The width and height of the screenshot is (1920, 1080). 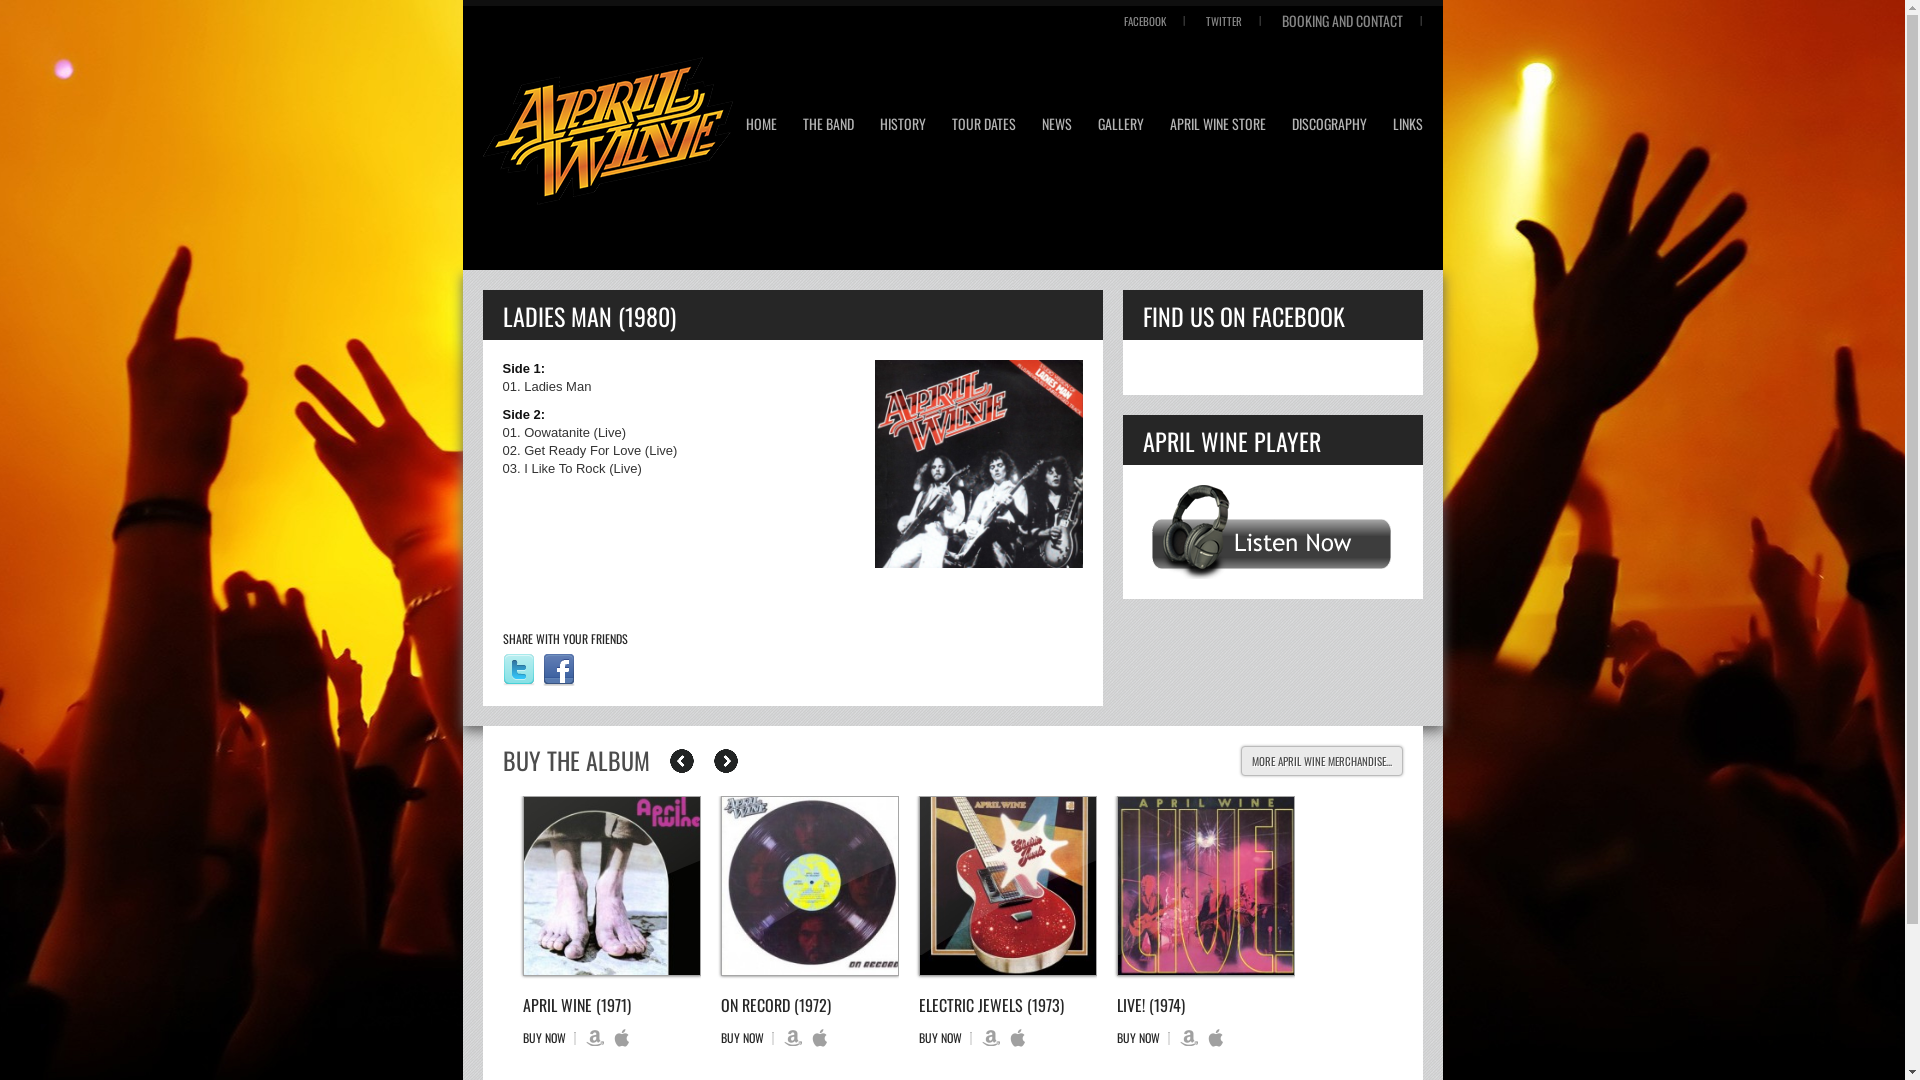 I want to click on BOOKING AND CONTACT, so click(x=1342, y=20).